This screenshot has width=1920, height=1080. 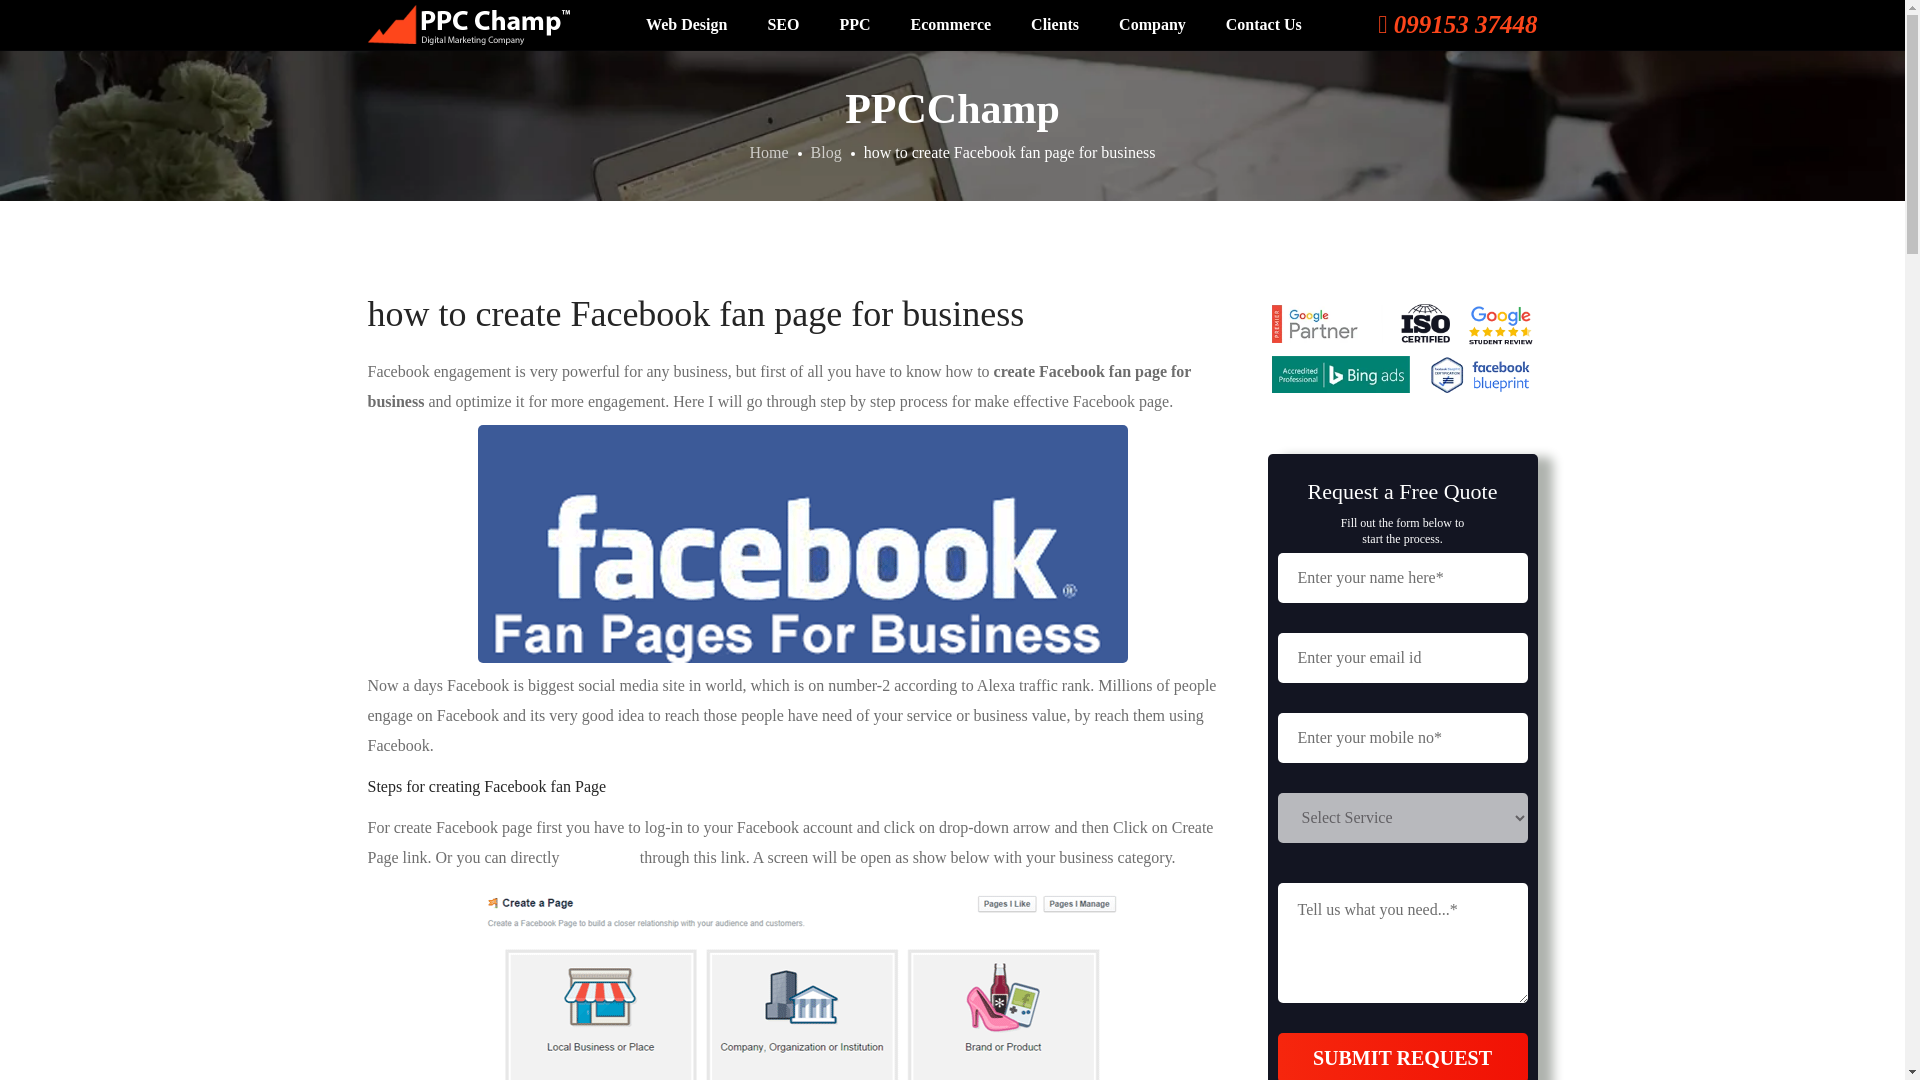 I want to click on Go to create Facebook fan page, so click(x=600, y=857).